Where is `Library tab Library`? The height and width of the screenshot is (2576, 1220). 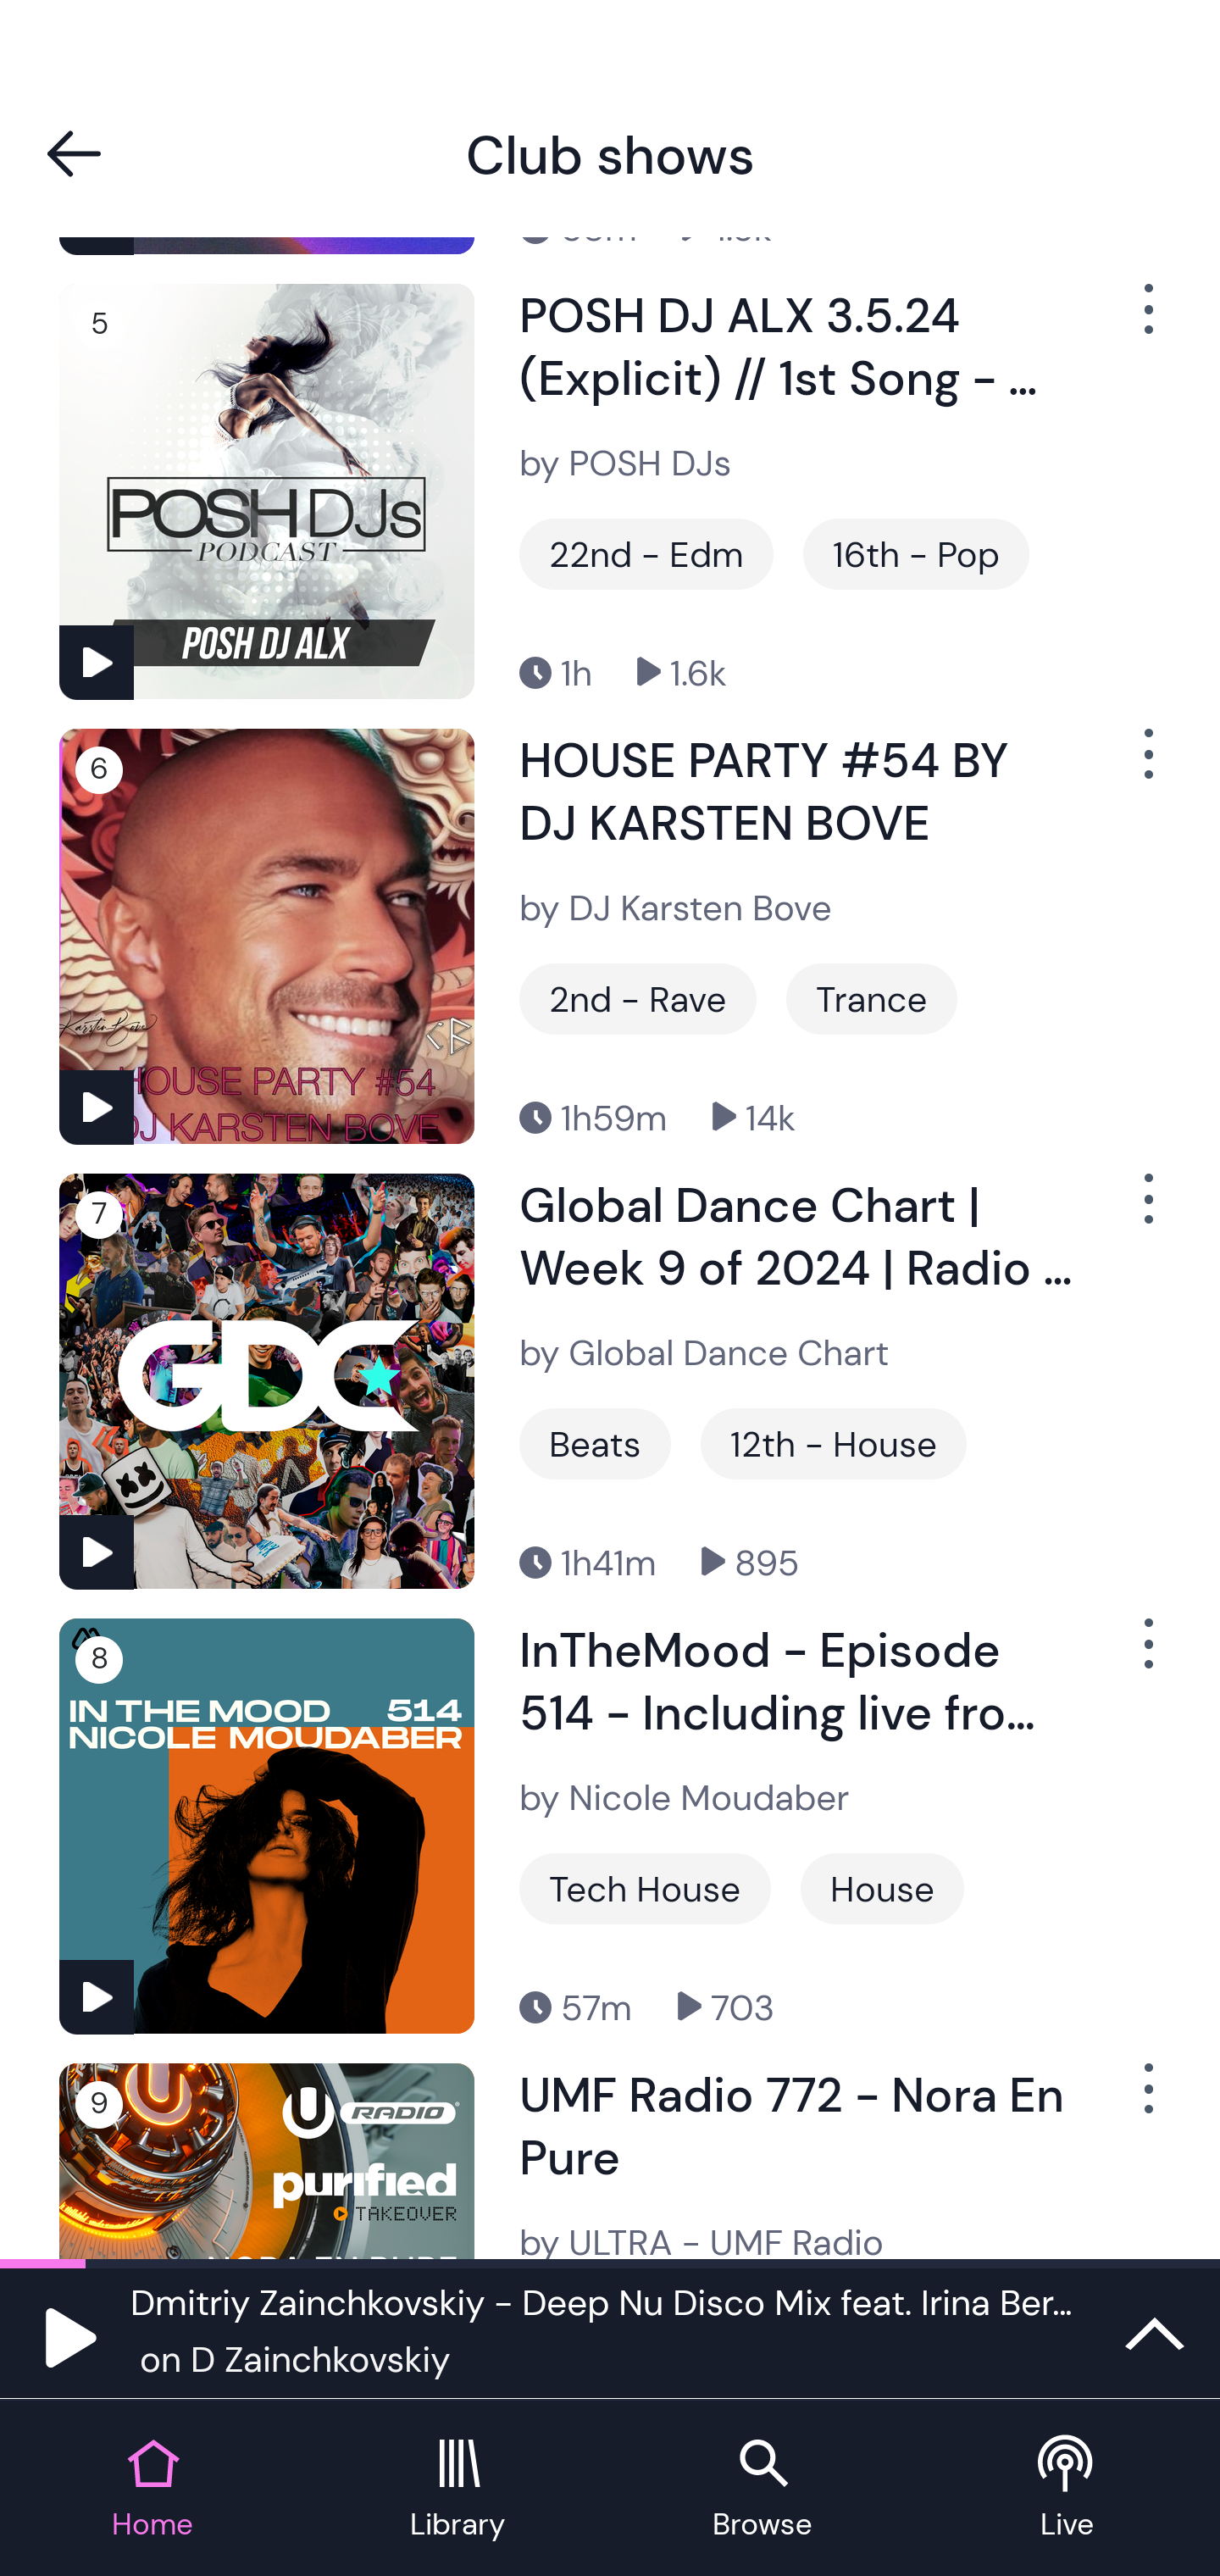
Library tab Library is located at coordinates (457, 2490).